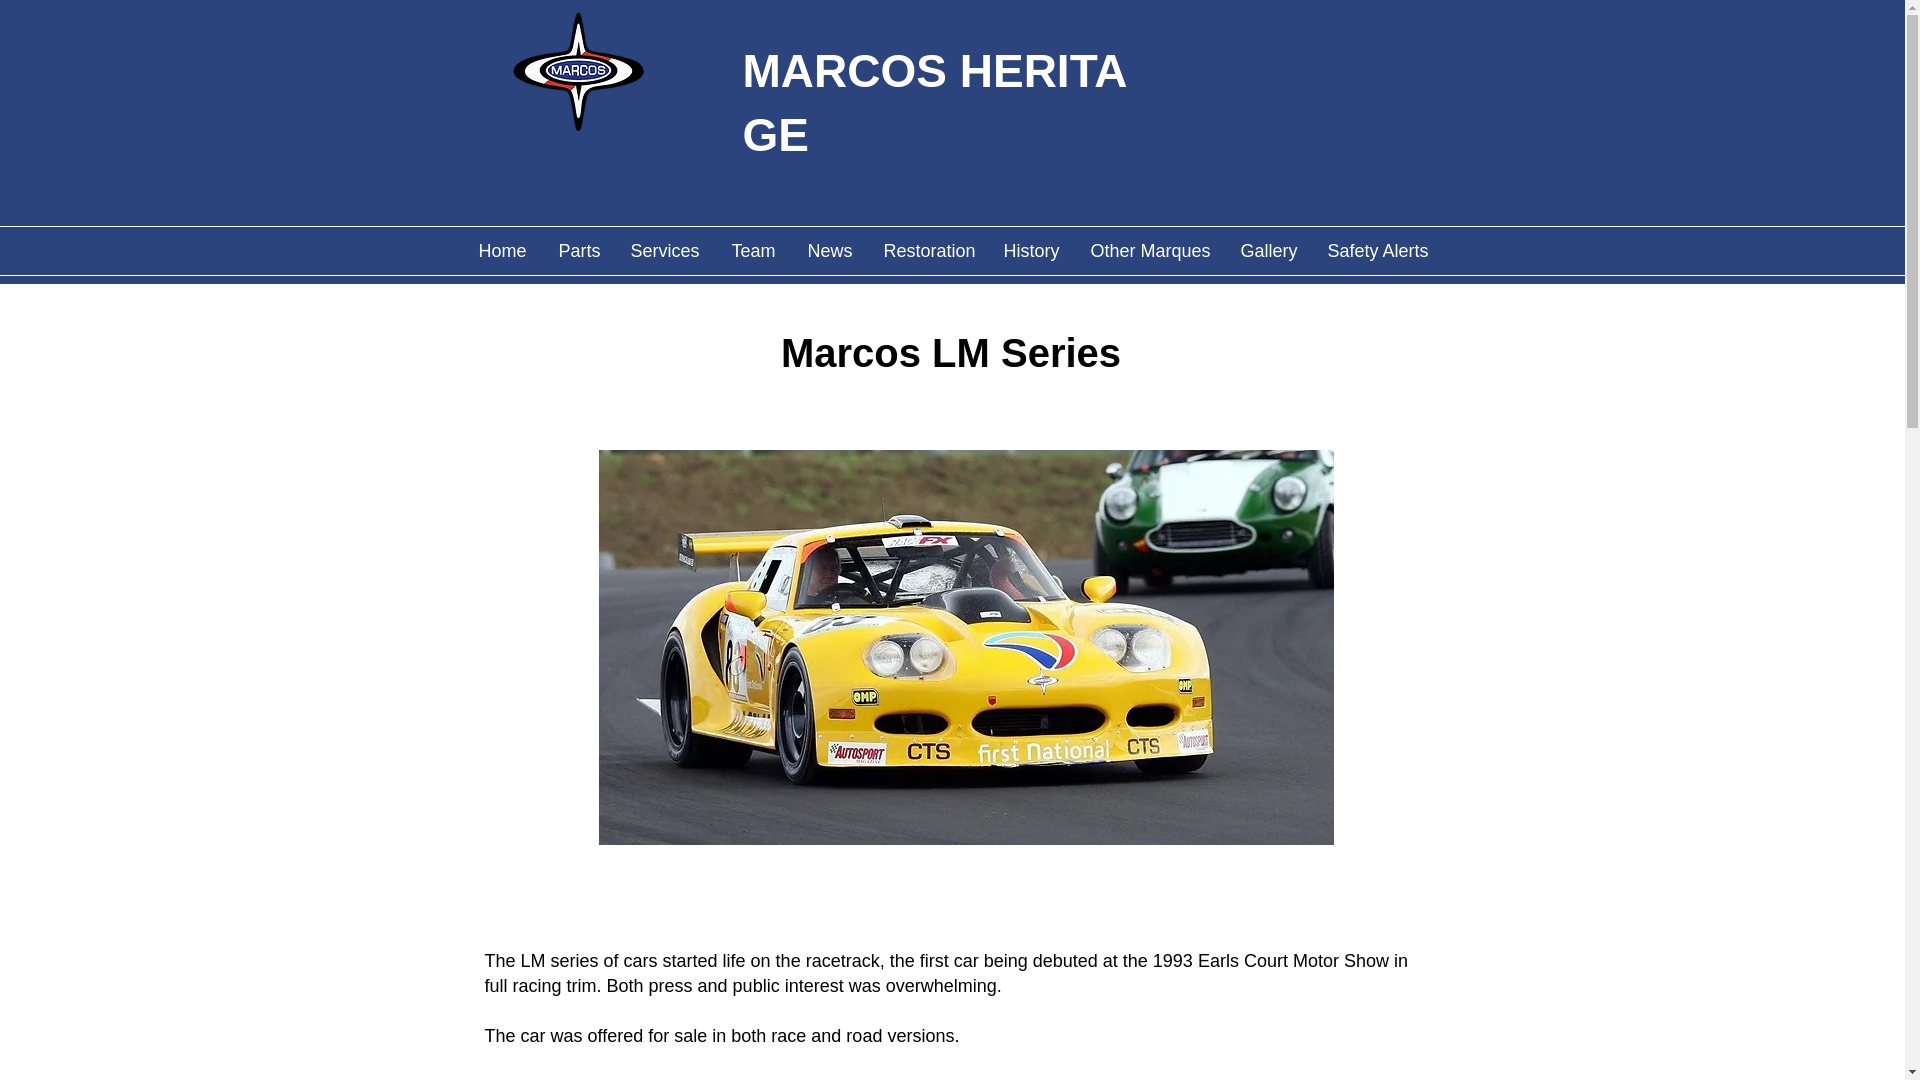 The width and height of the screenshot is (1920, 1080). Describe the element at coordinates (576, 71) in the screenshot. I see `give me strength.png` at that location.